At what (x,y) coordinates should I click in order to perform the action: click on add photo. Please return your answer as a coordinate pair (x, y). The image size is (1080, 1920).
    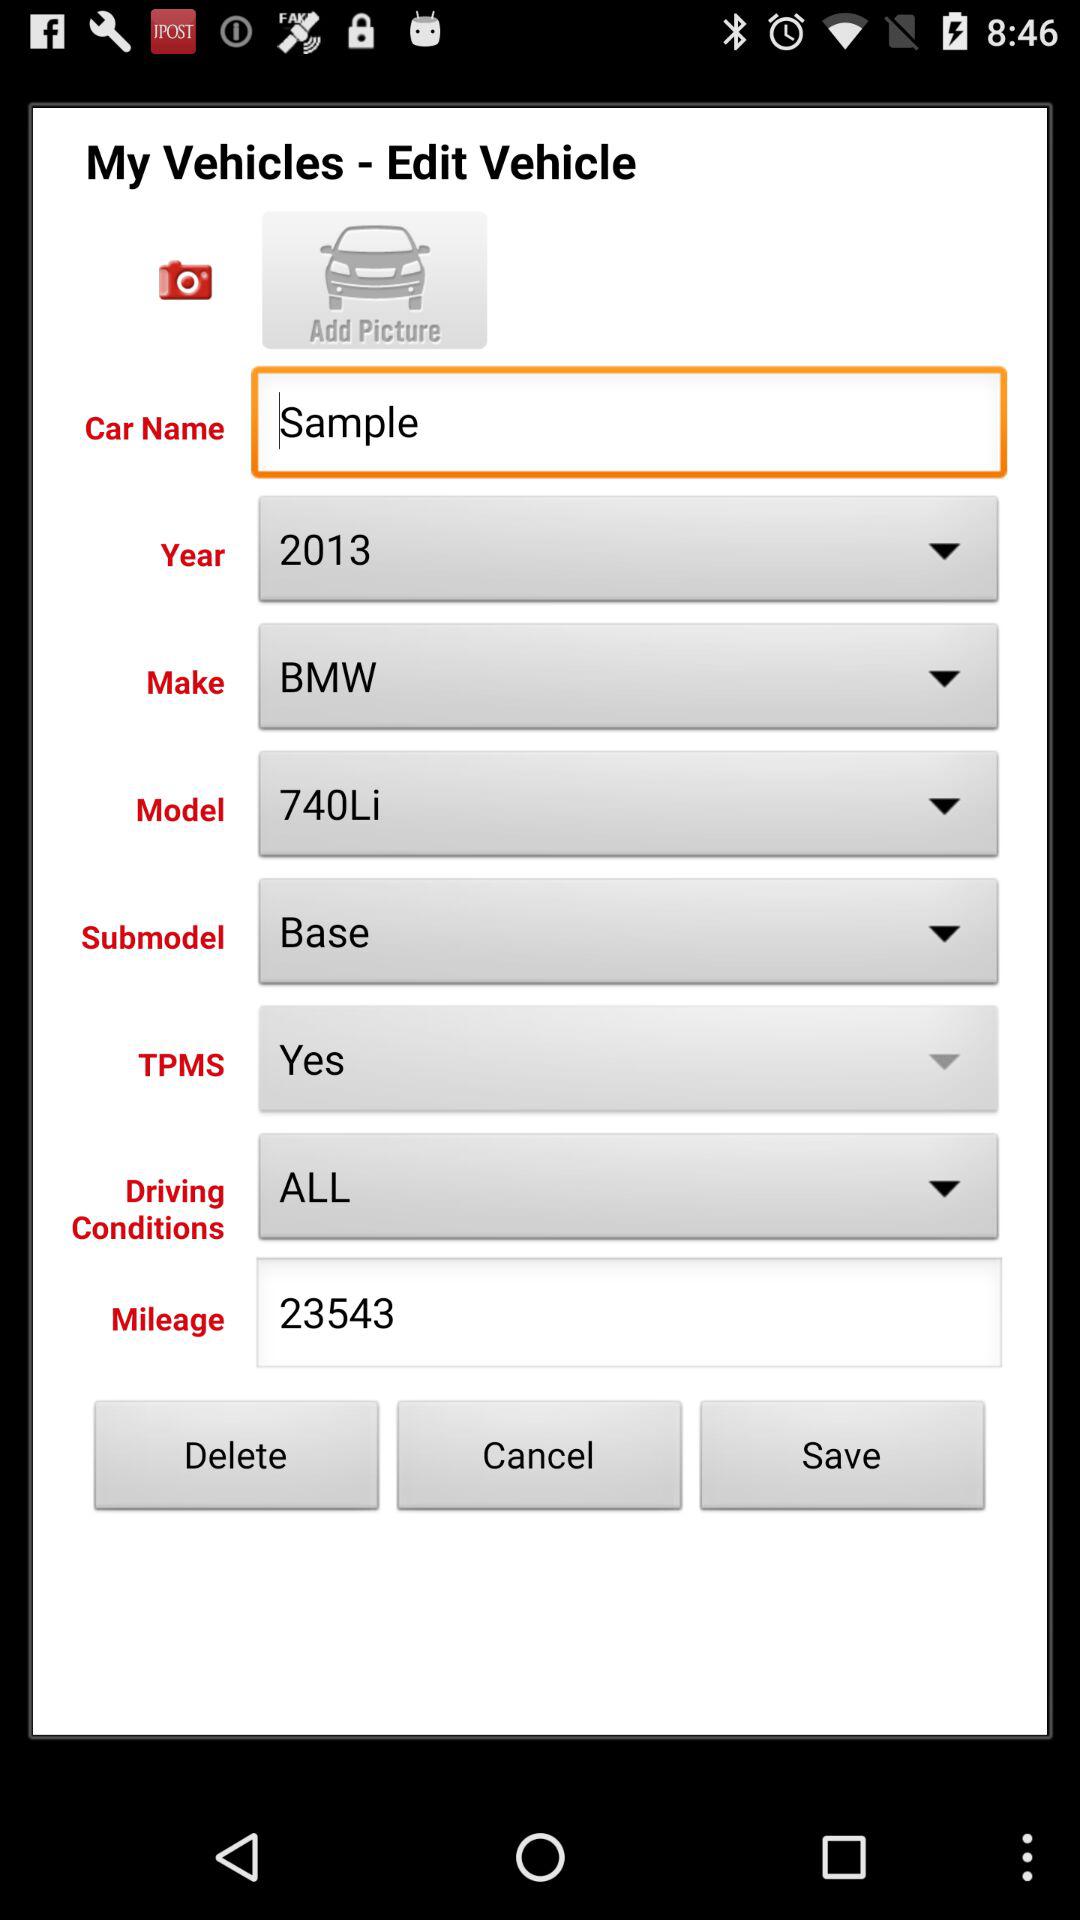
    Looking at the image, I should click on (374, 280).